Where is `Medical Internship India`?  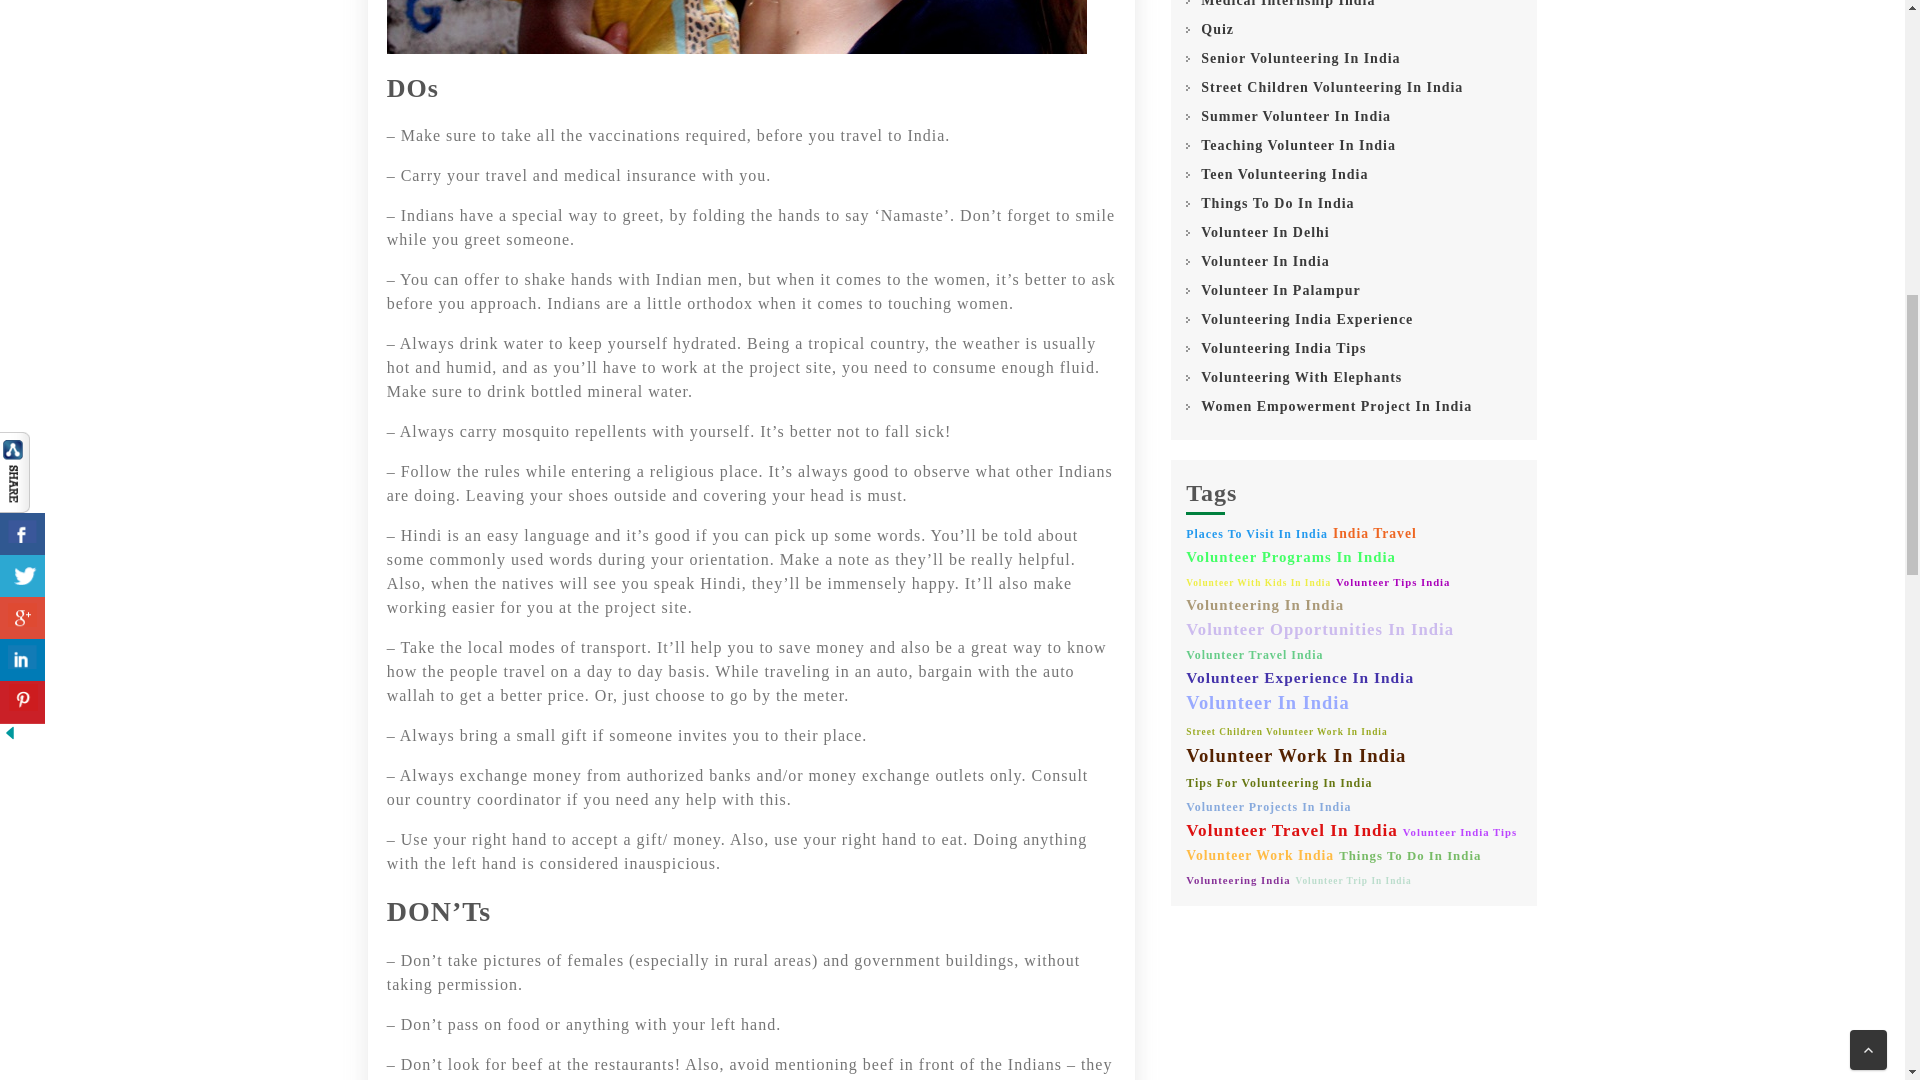 Medical Internship India is located at coordinates (1288, 5).